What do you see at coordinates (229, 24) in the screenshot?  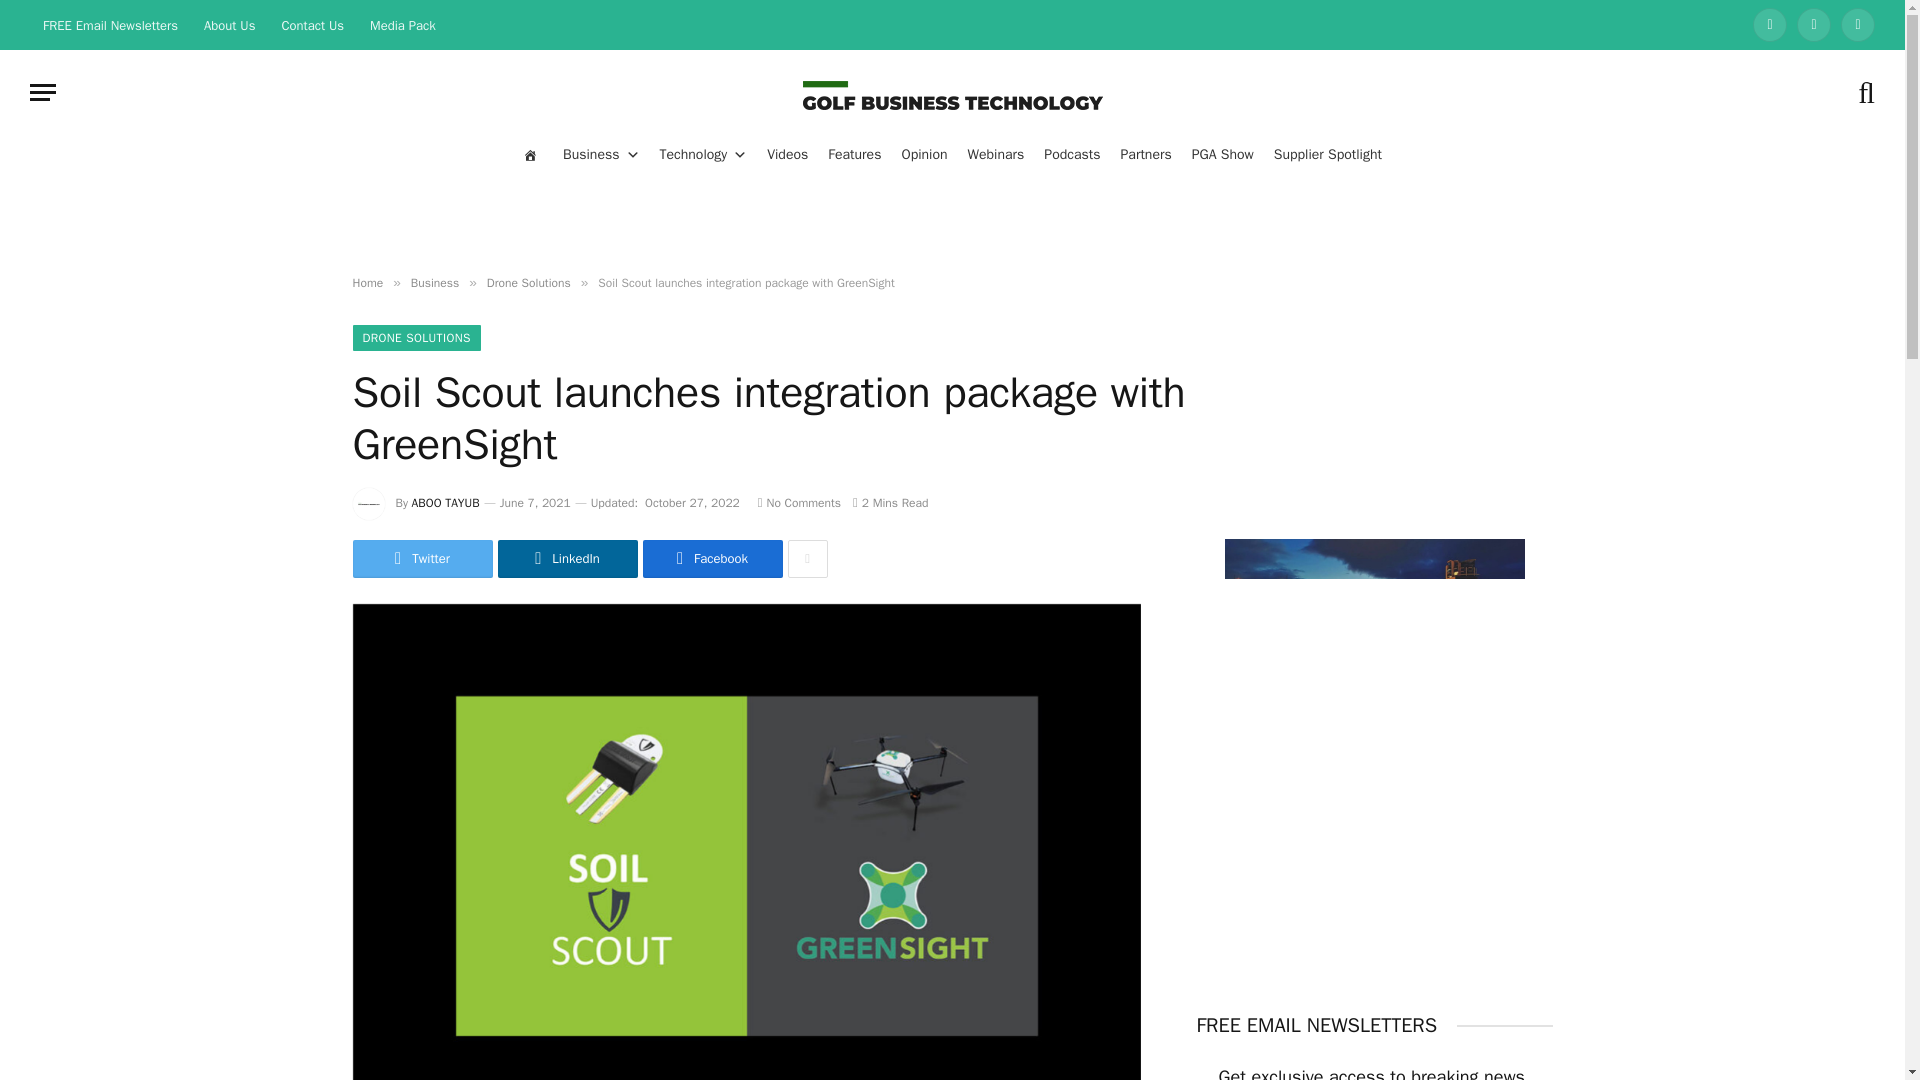 I see `About Us` at bounding box center [229, 24].